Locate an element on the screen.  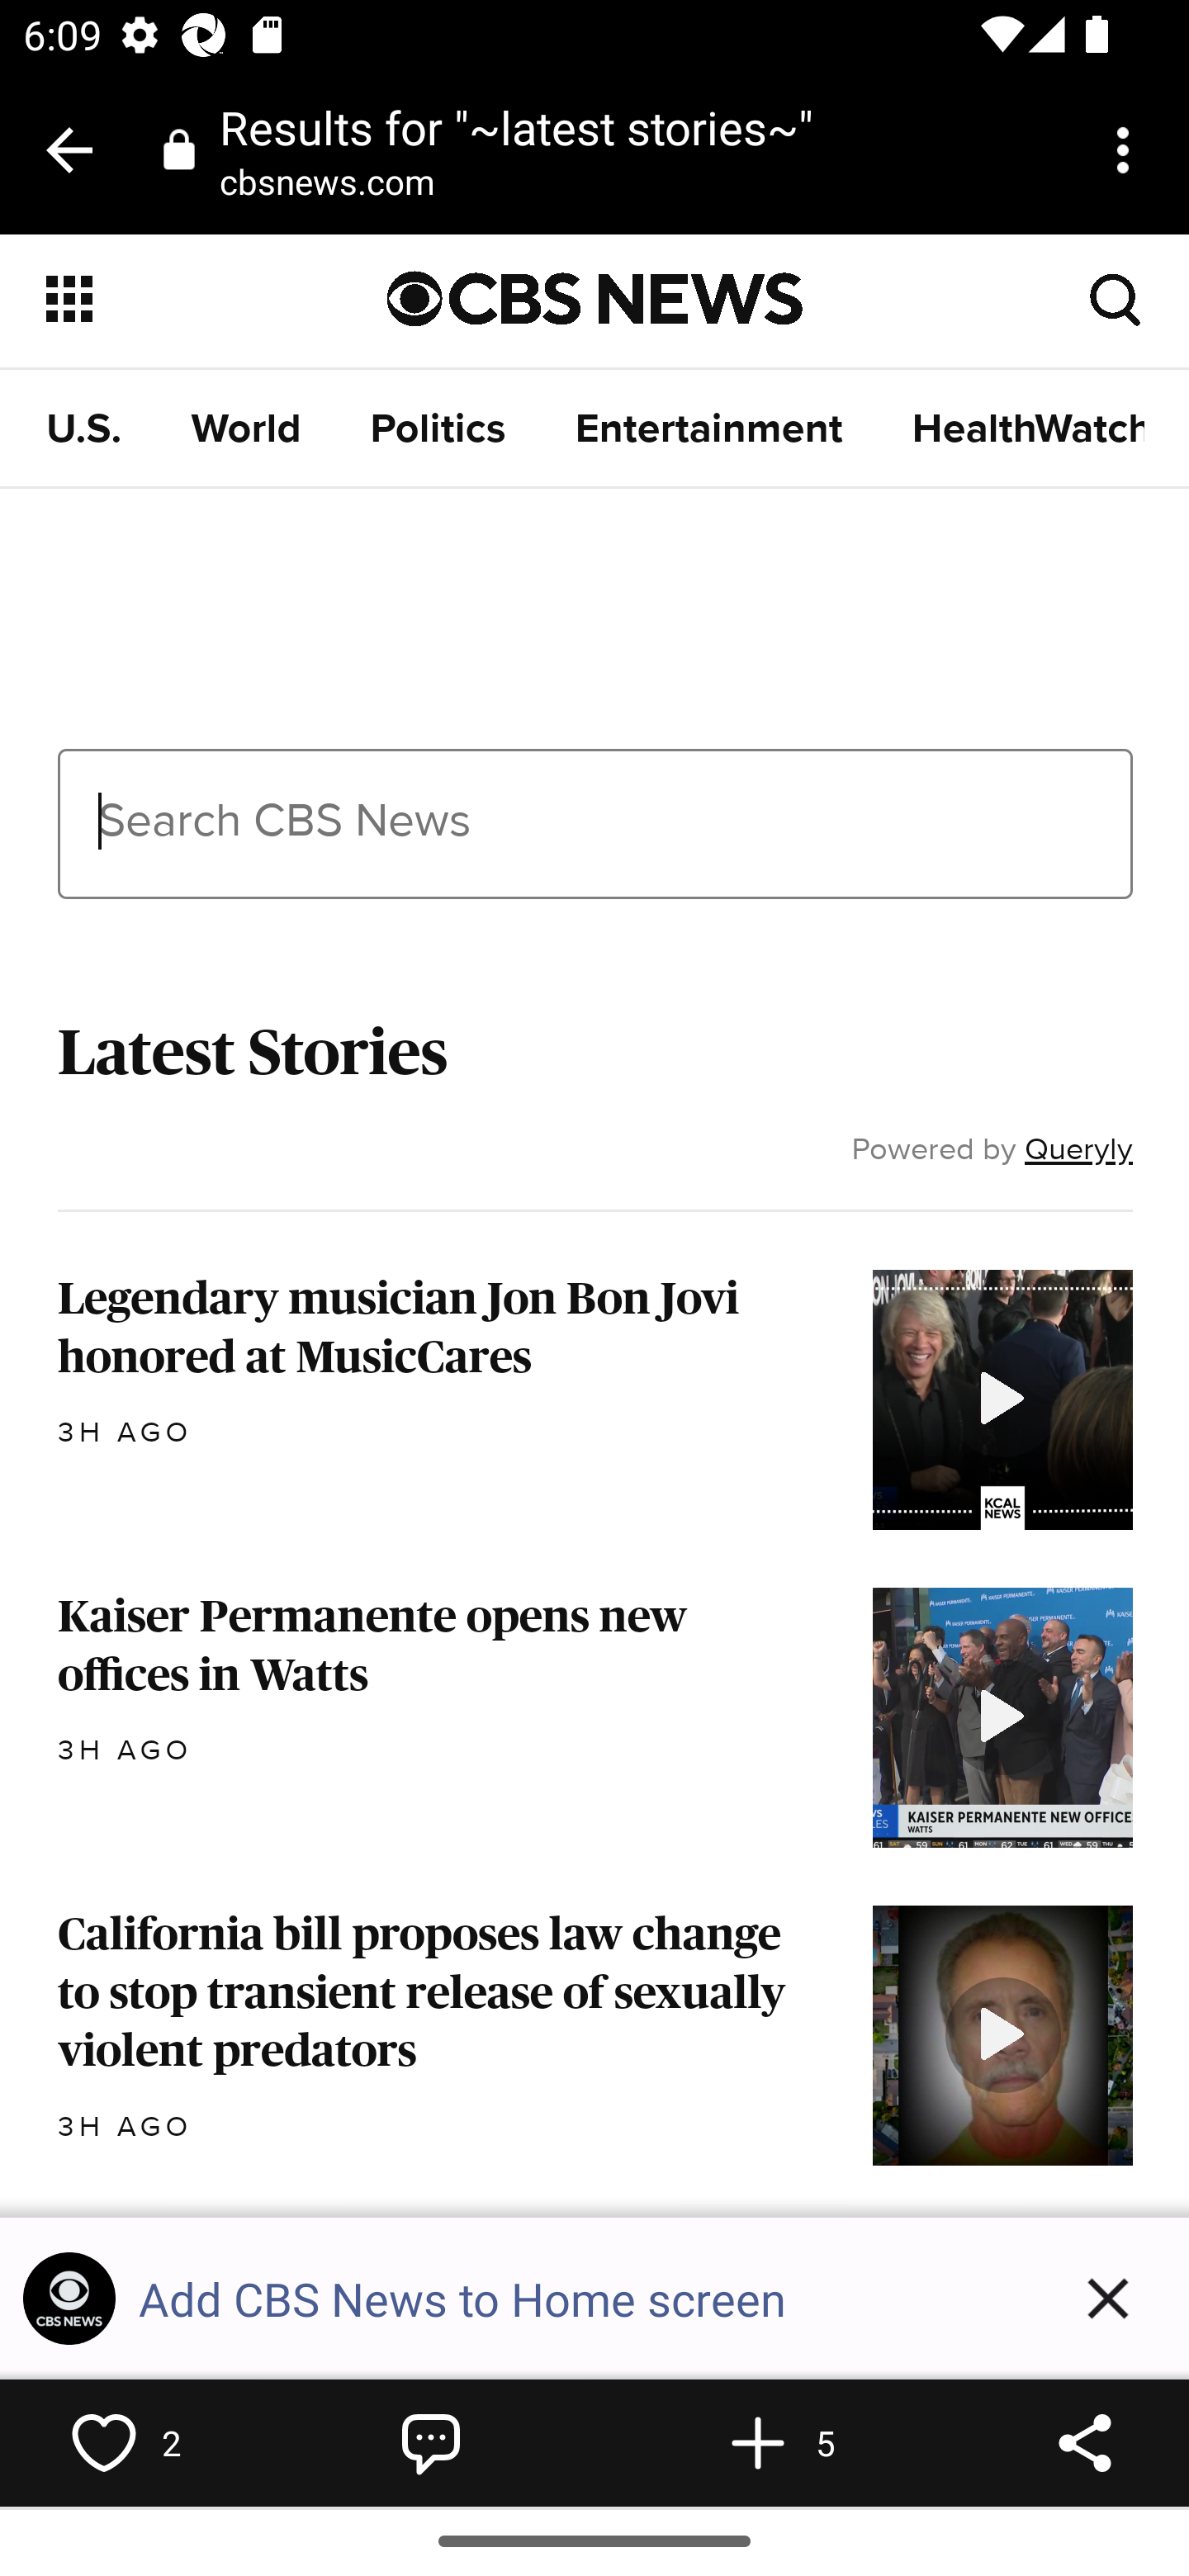
cbsnews.com is located at coordinates (339, 180).